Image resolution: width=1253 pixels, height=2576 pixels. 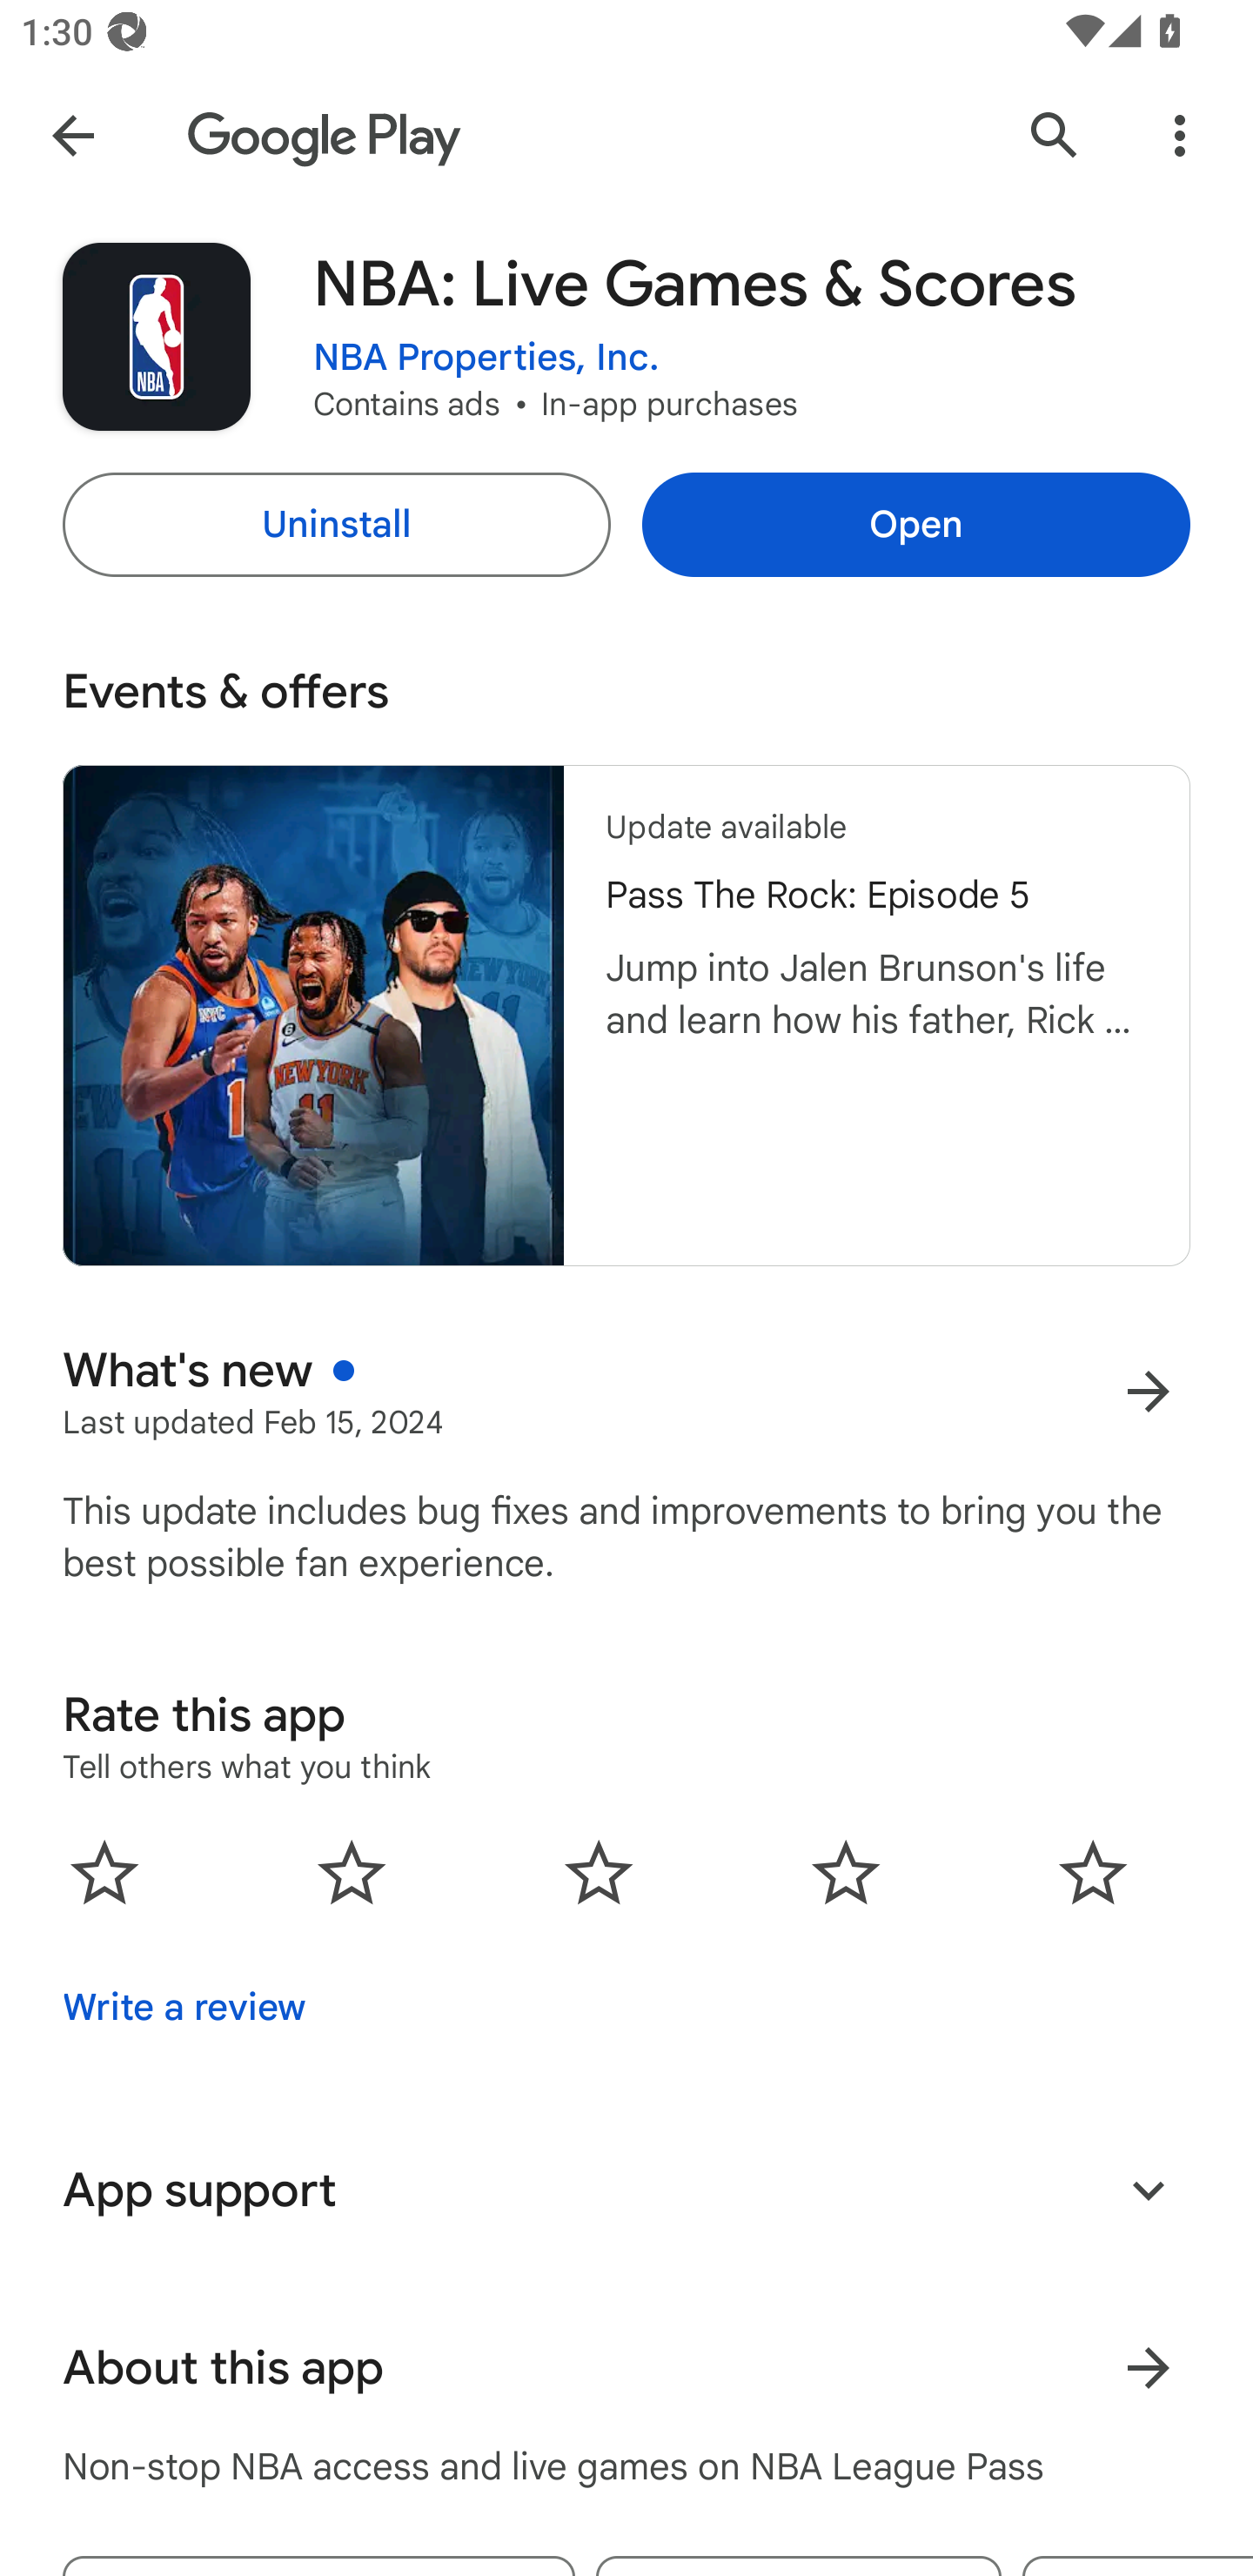 What do you see at coordinates (1180, 134) in the screenshot?
I see `More Options` at bounding box center [1180, 134].